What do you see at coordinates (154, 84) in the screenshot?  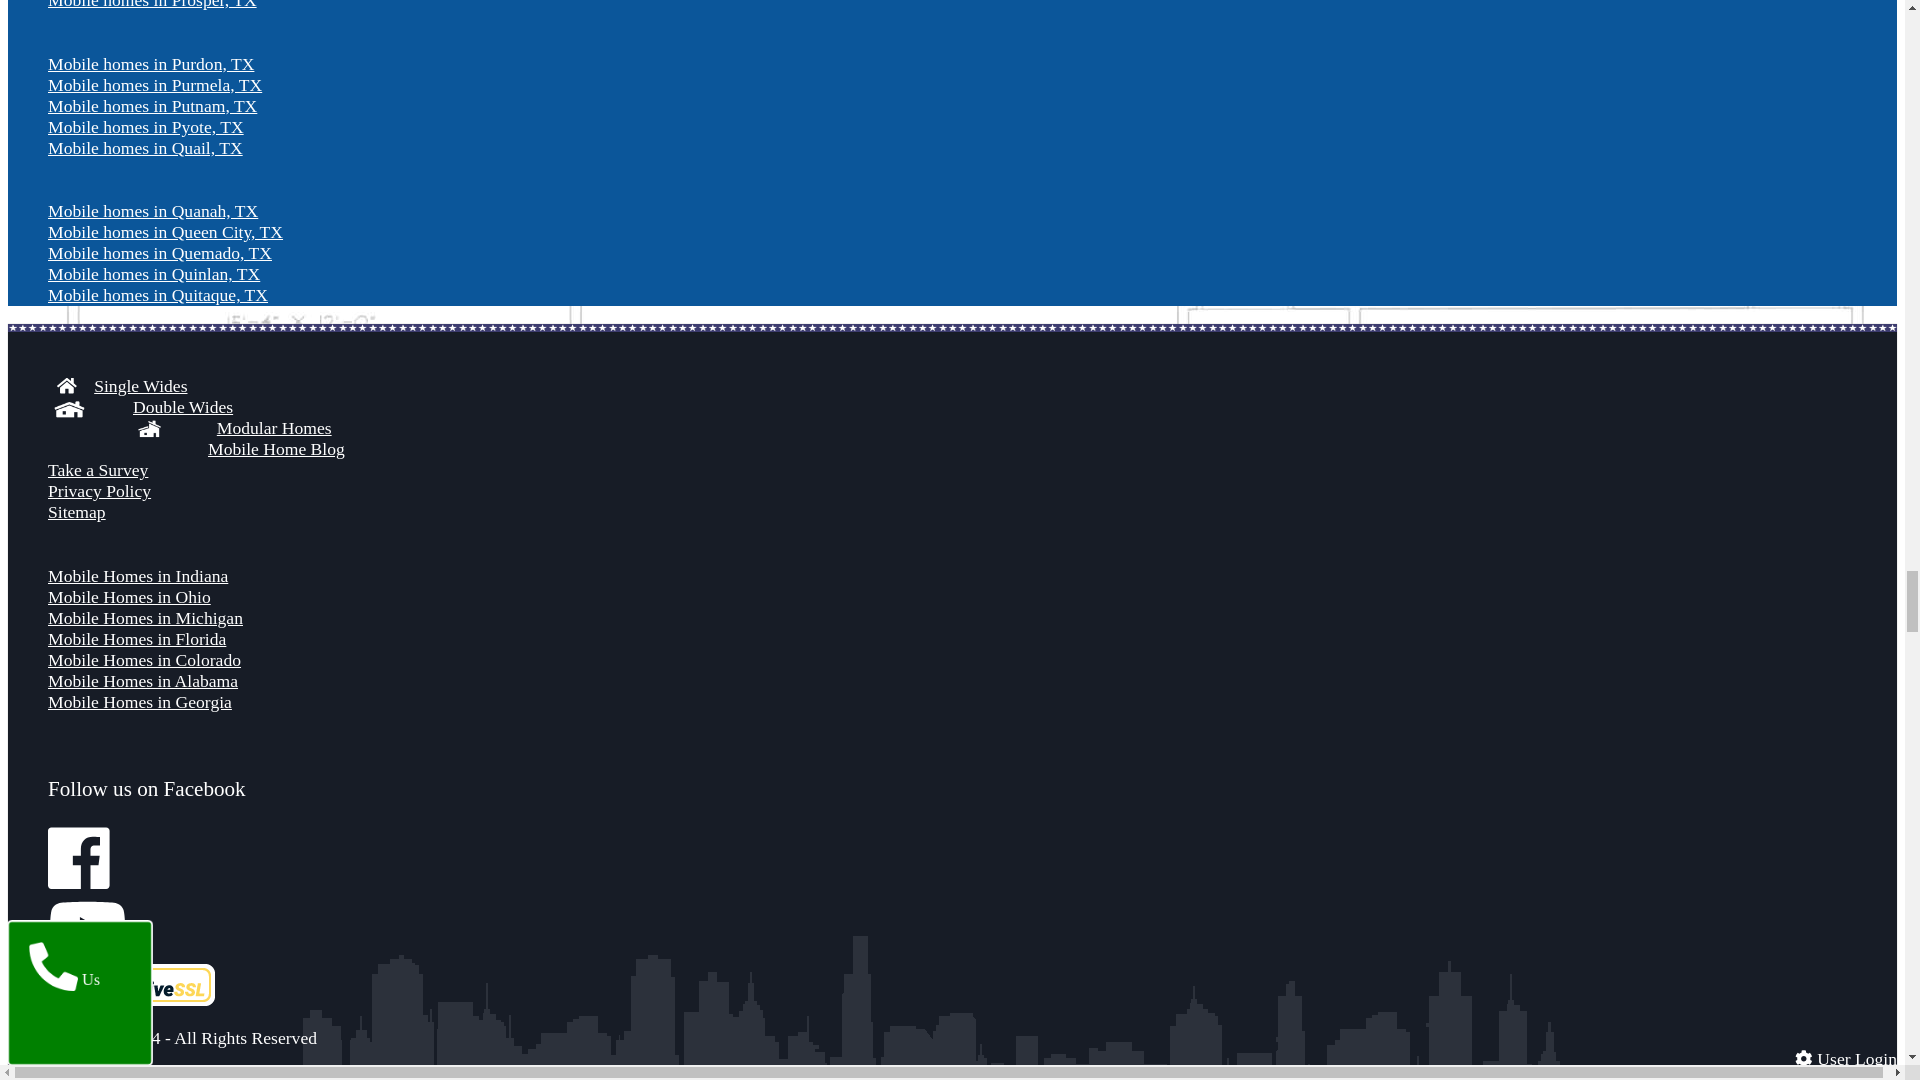 I see `Mobile homes in Purmela, TX` at bounding box center [154, 84].